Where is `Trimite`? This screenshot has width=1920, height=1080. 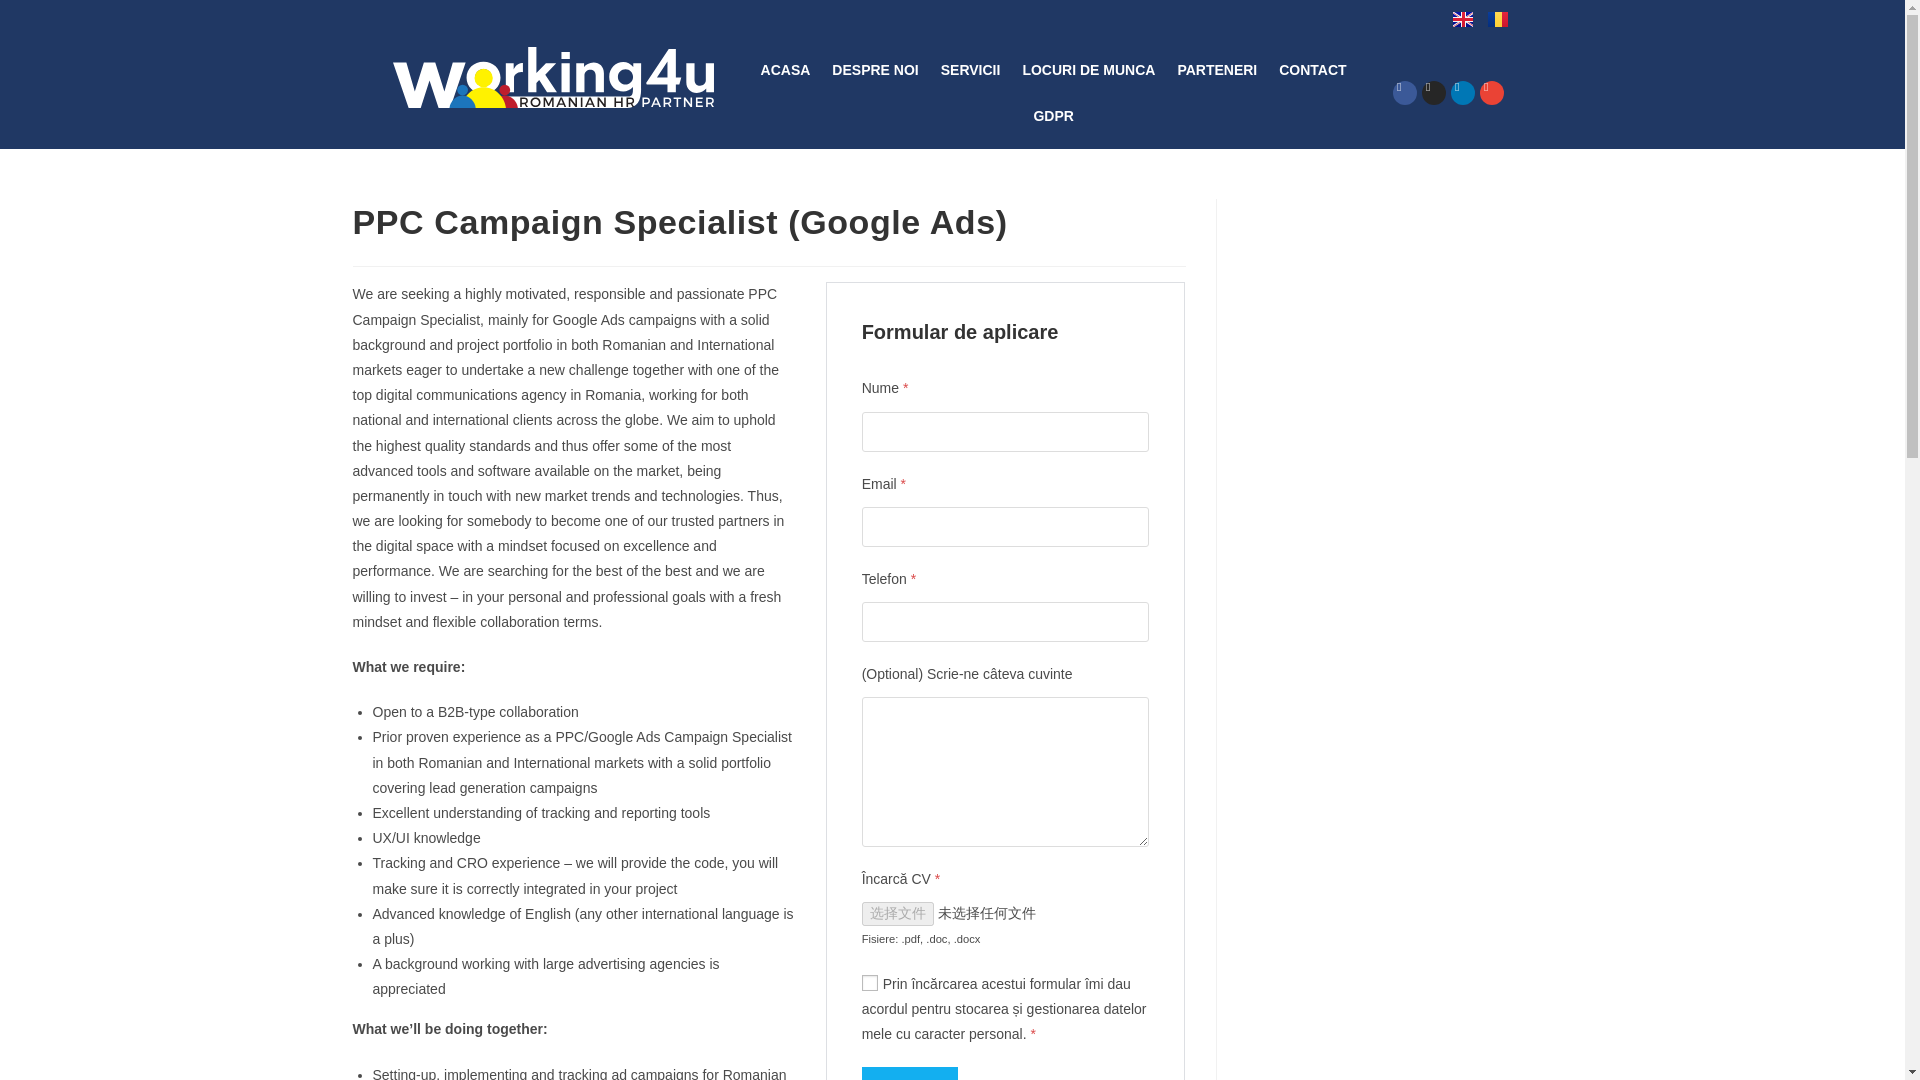
Trimite is located at coordinates (910, 1074).